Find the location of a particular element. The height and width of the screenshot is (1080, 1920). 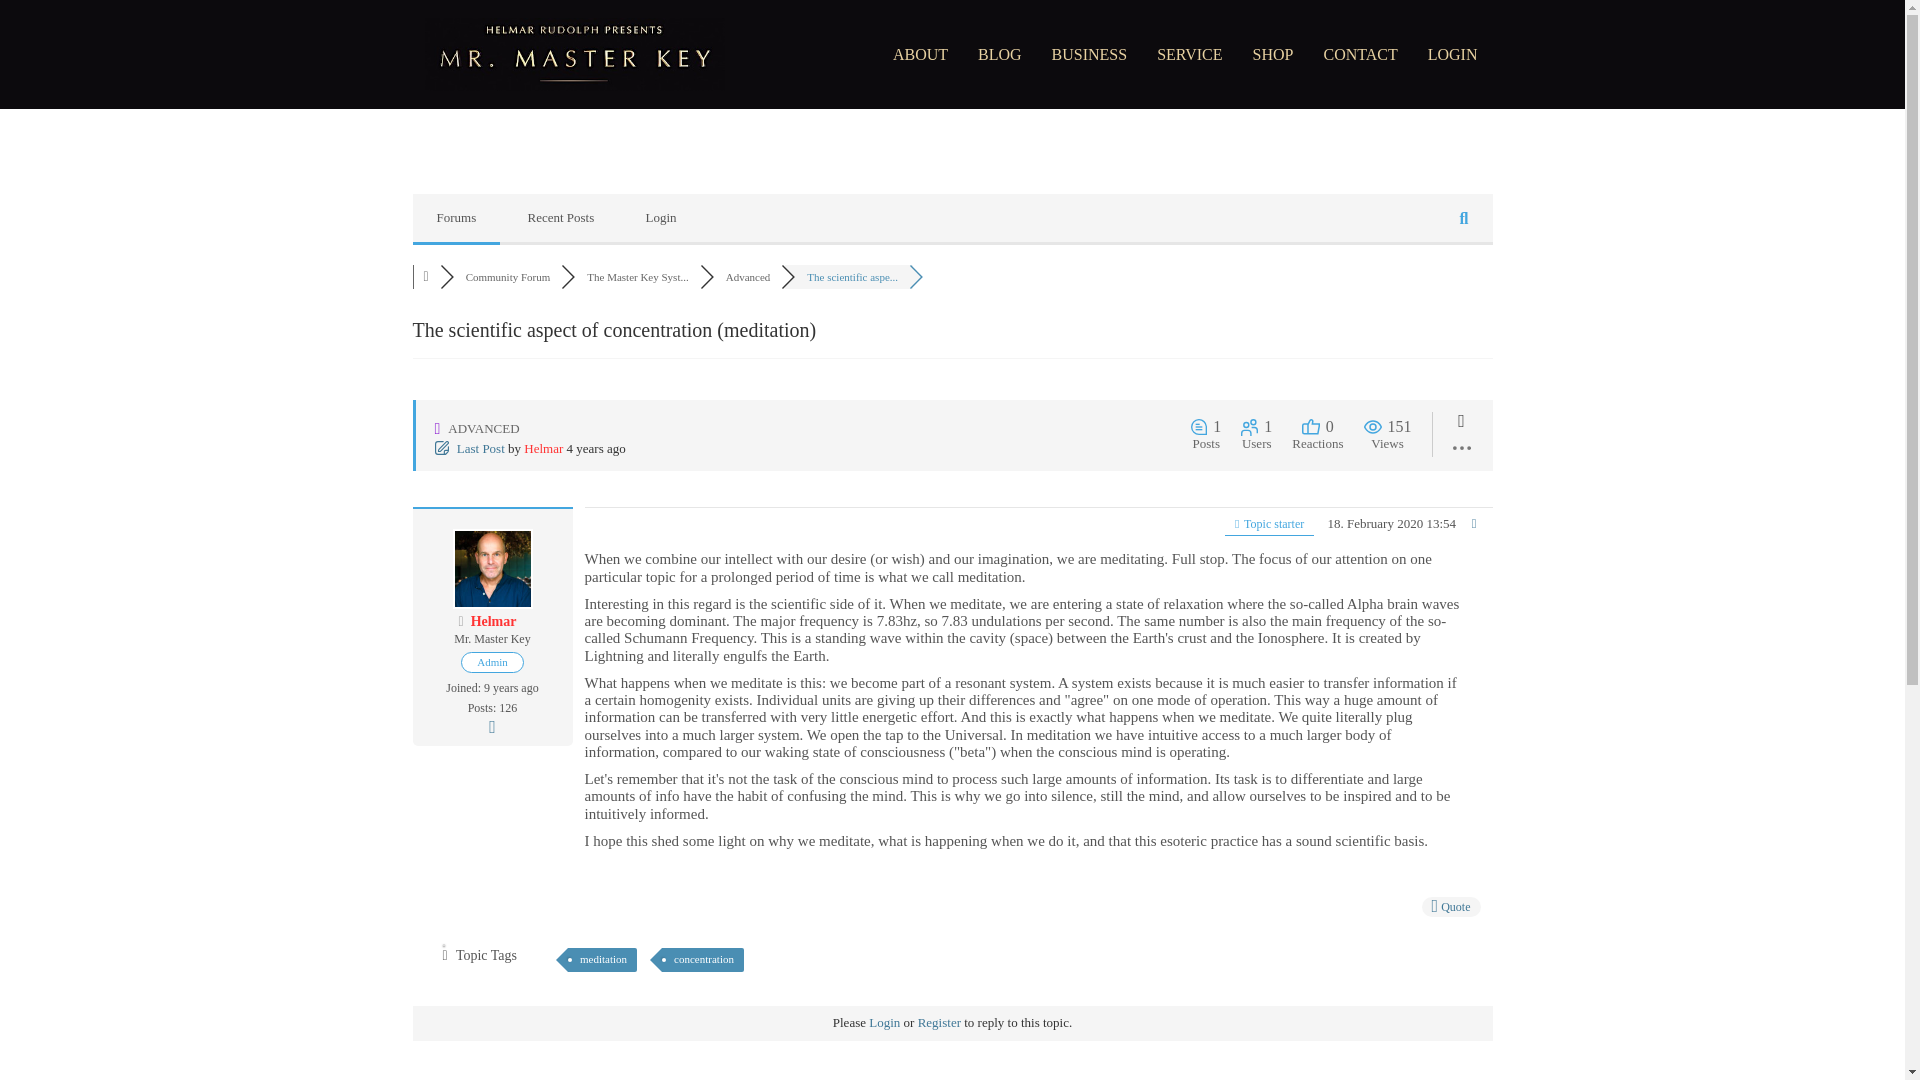

Forums is located at coordinates (456, 218).